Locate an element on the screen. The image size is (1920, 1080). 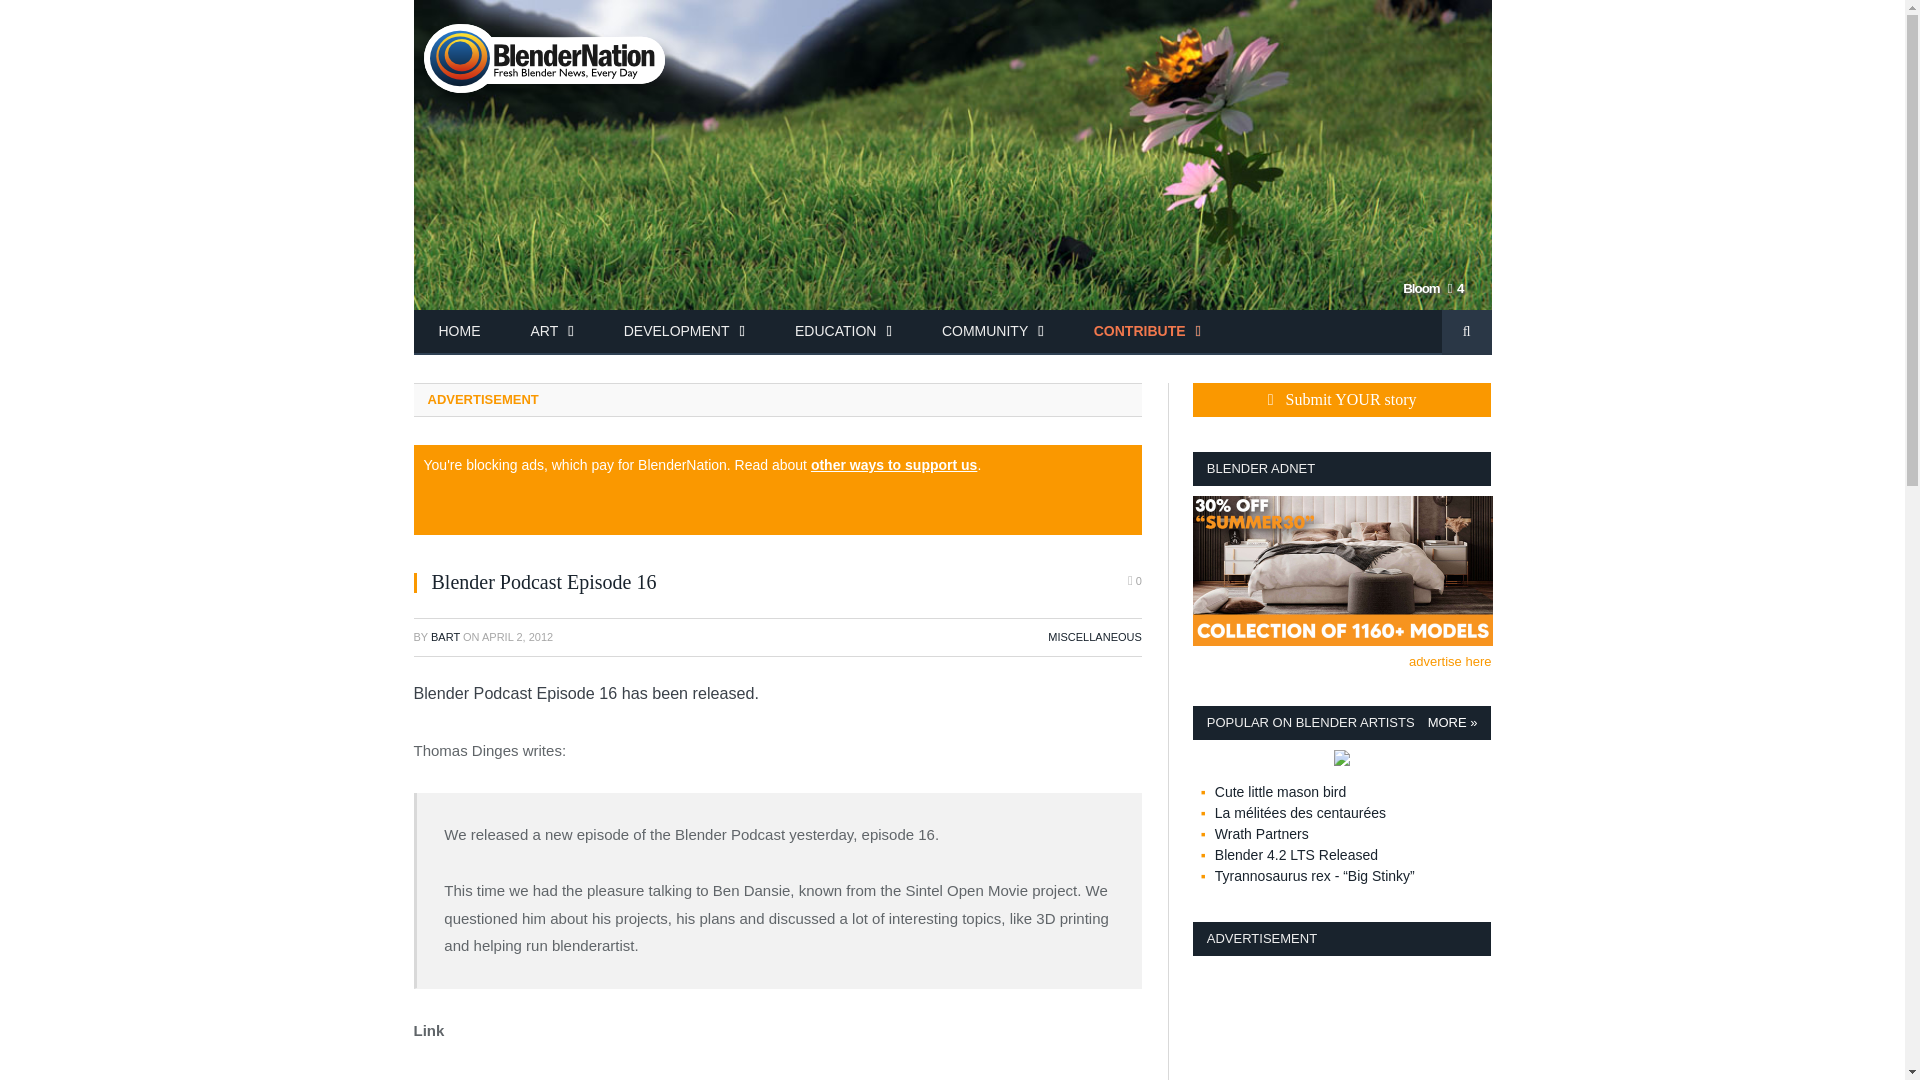
DEVELOPMENT is located at coordinates (684, 332).